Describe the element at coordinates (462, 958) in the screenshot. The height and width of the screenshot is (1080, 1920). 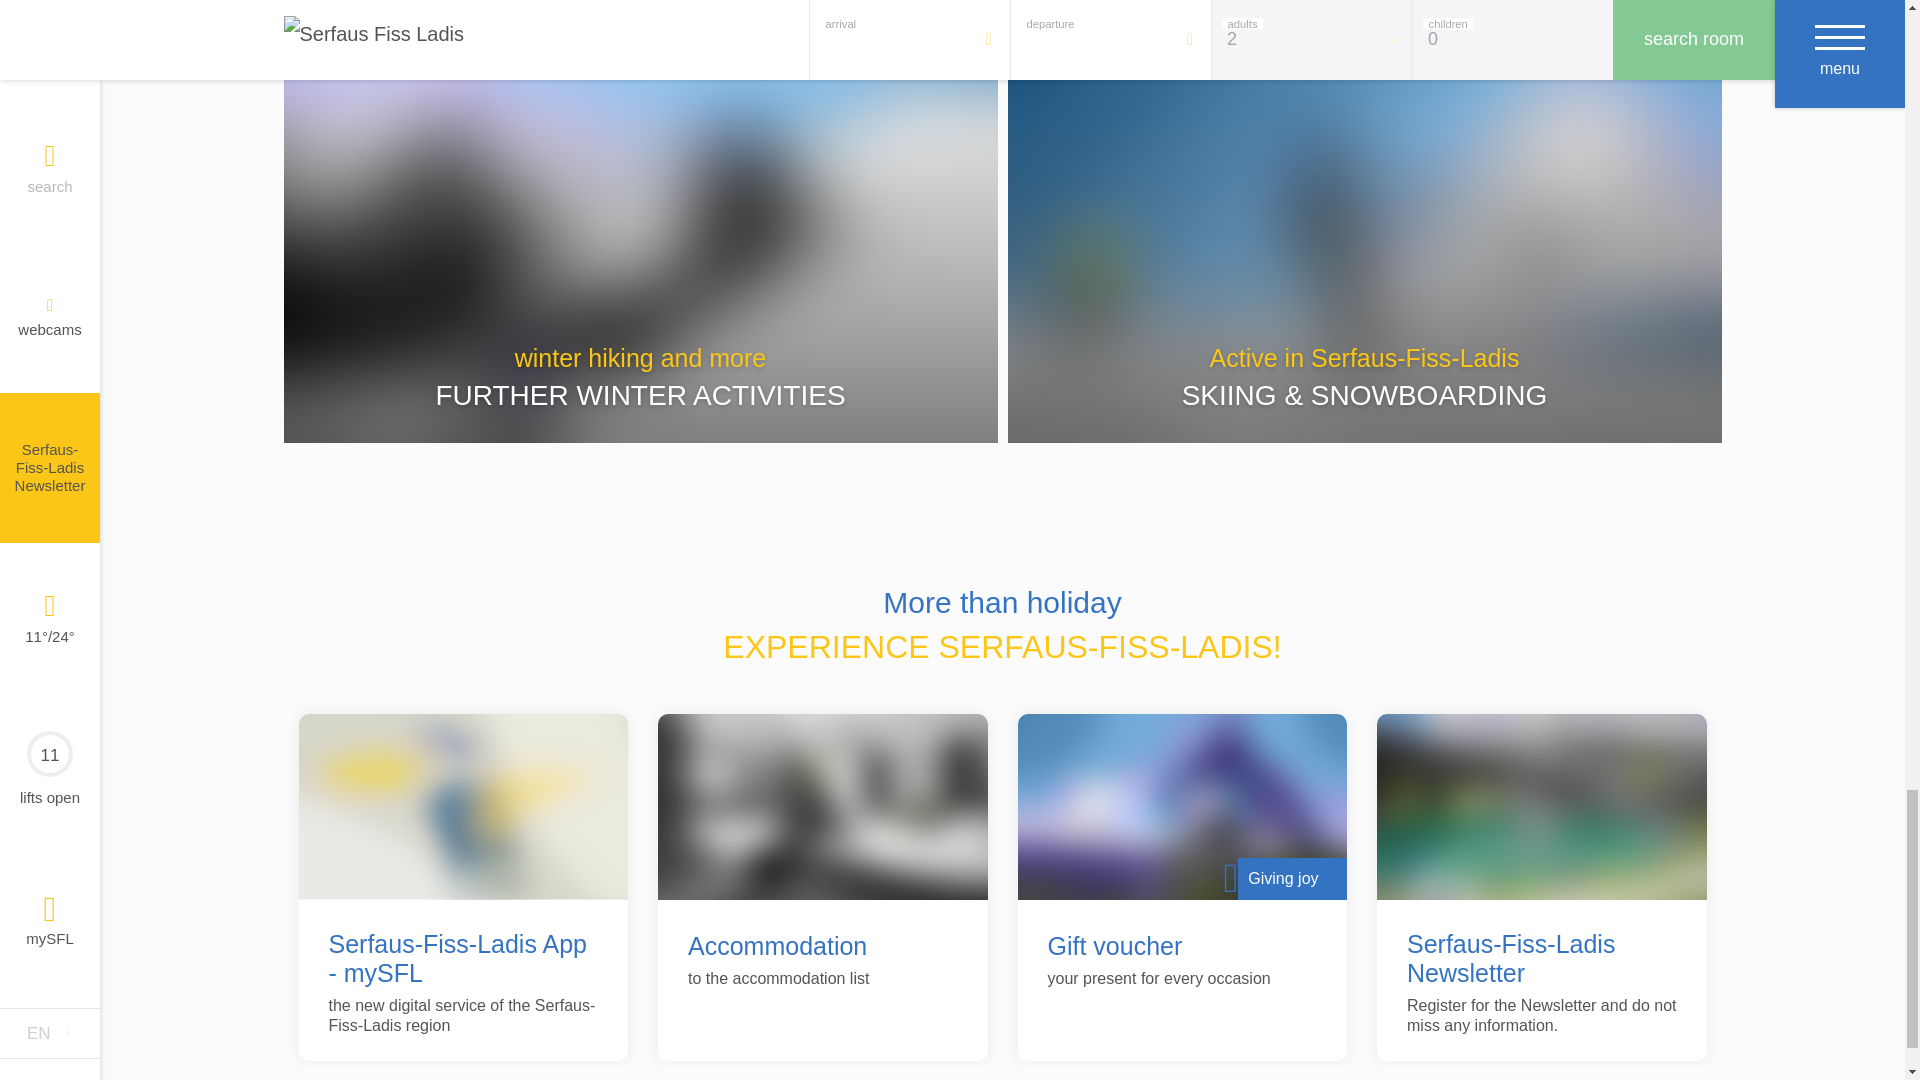
I see `Serfaus-Fiss-Ladis App - mySFL` at that location.